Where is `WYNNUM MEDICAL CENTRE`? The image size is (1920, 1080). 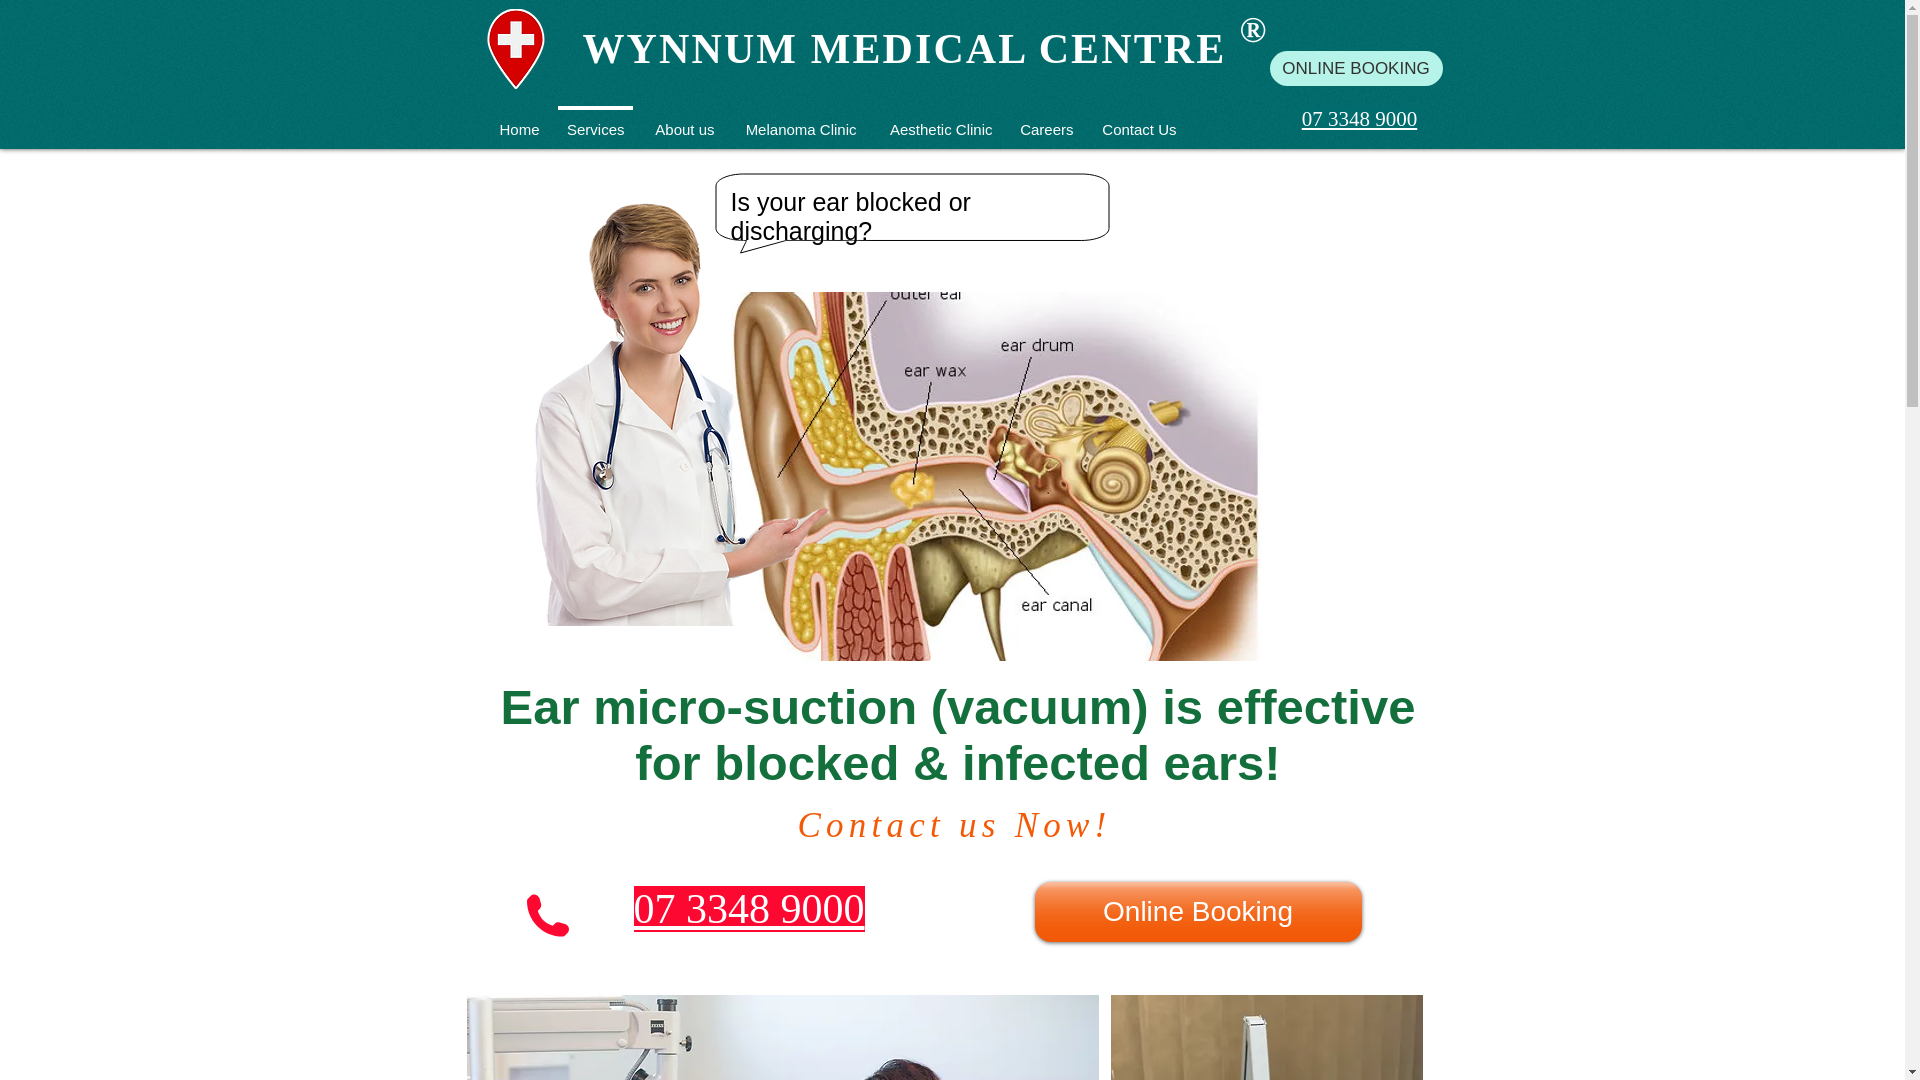
WYNNUM MEDICAL CENTRE is located at coordinates (904, 48).